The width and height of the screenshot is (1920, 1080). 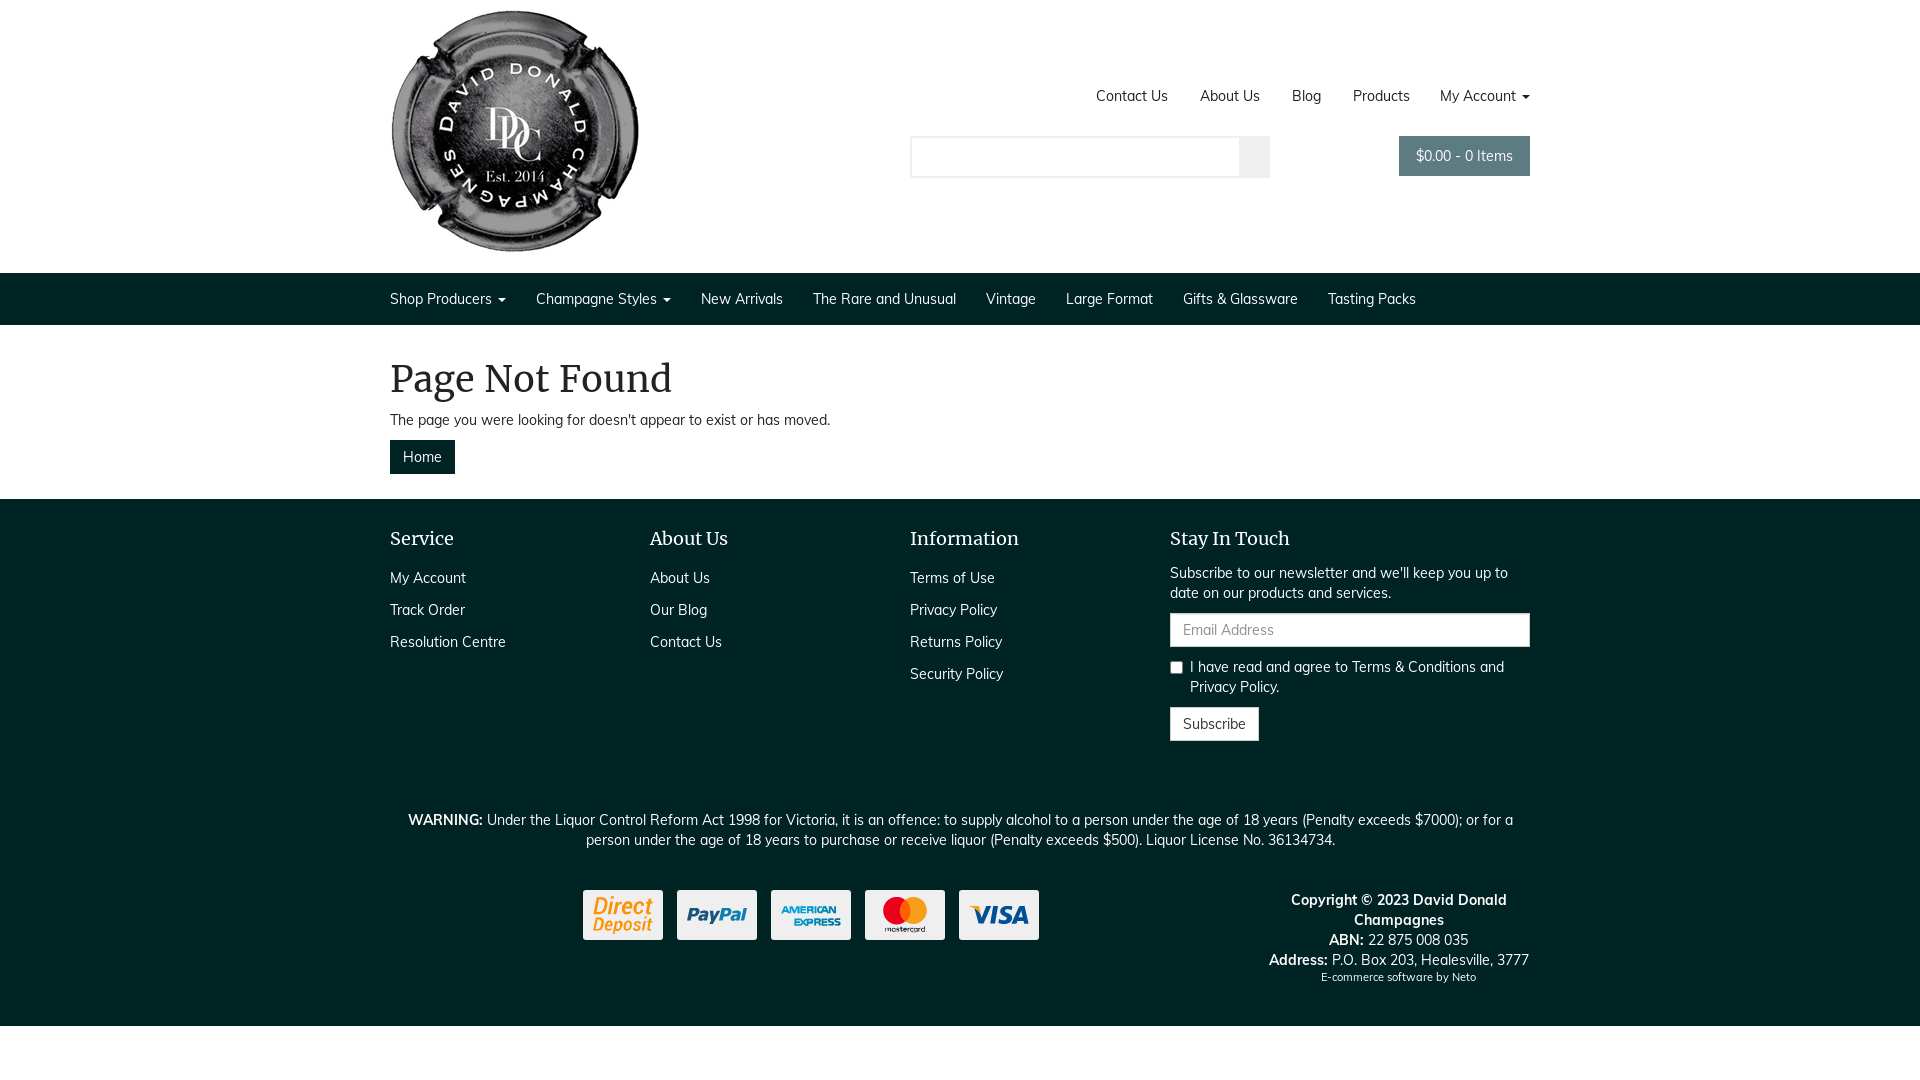 What do you see at coordinates (1372, 299) in the screenshot?
I see `Tasting Packs` at bounding box center [1372, 299].